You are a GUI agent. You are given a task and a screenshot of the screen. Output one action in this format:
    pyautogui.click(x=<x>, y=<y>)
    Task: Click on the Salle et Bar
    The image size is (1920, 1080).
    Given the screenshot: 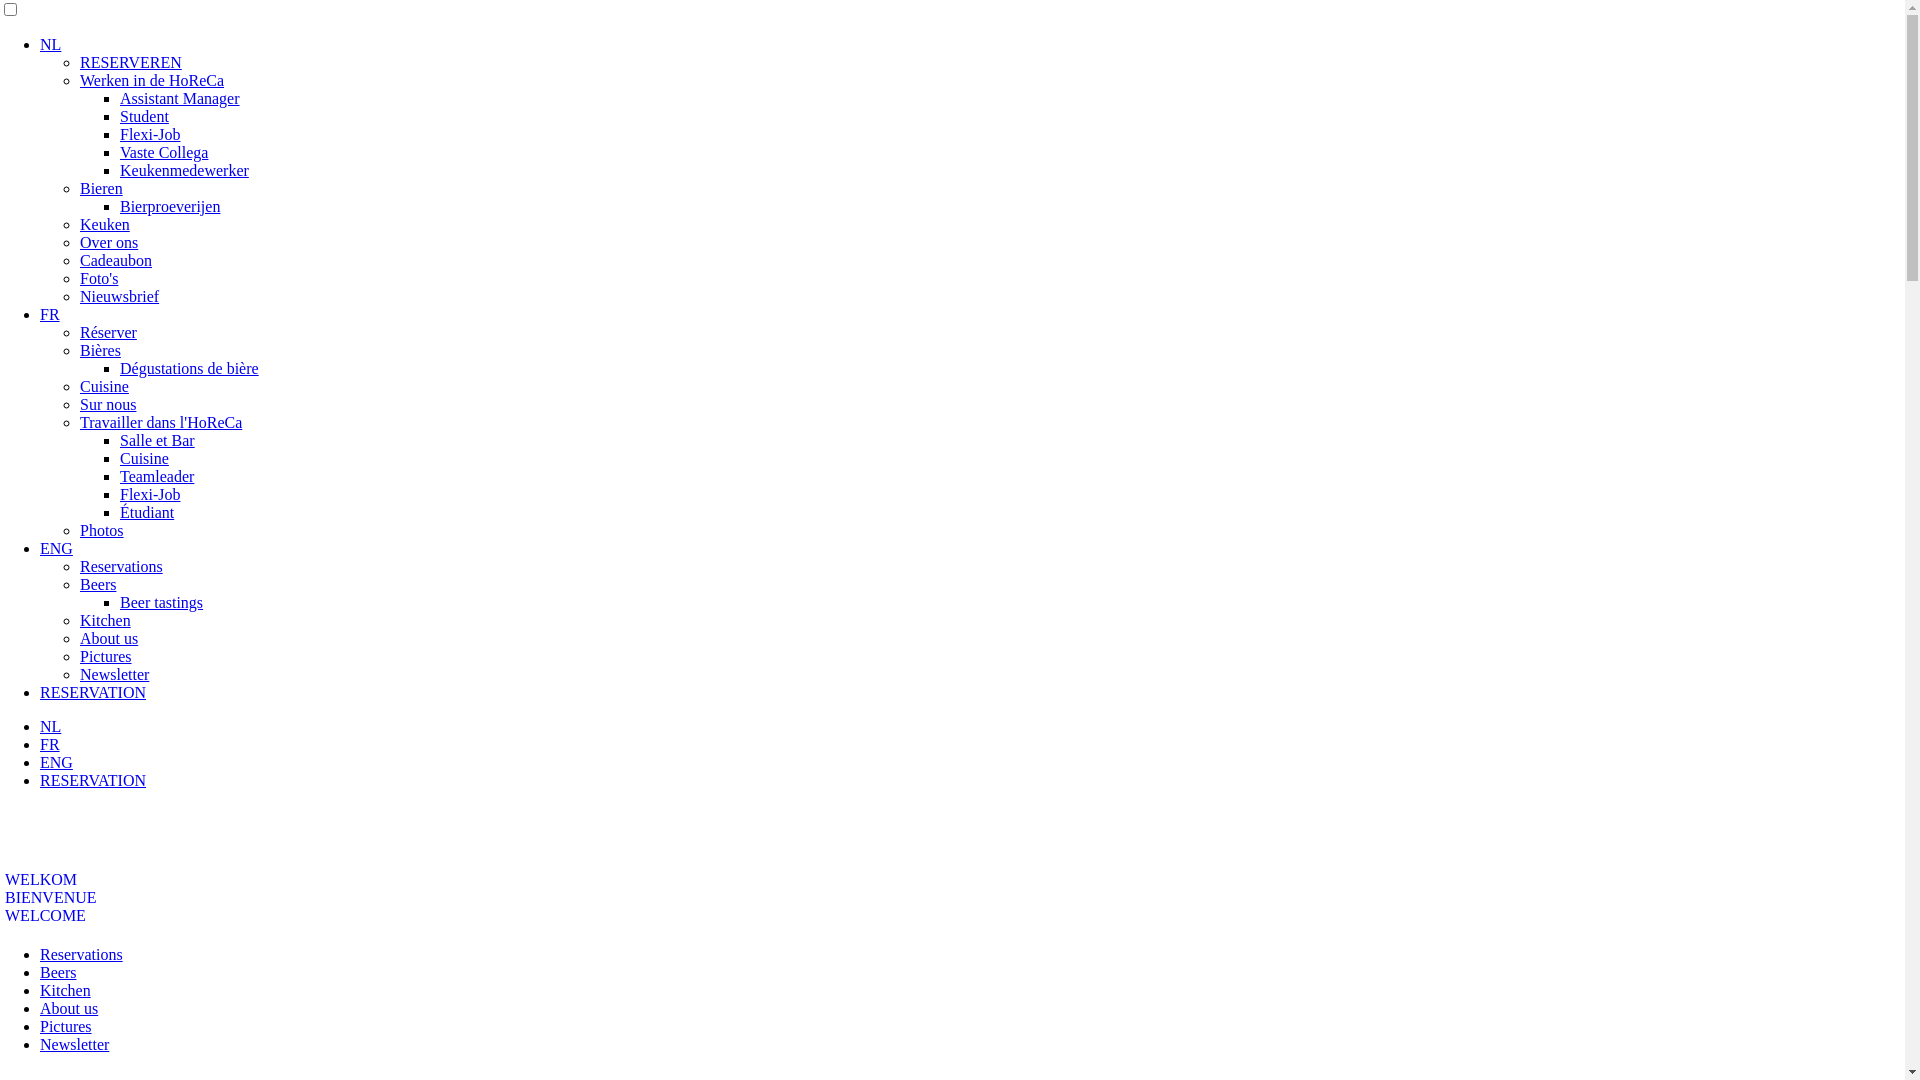 What is the action you would take?
    pyautogui.click(x=158, y=440)
    